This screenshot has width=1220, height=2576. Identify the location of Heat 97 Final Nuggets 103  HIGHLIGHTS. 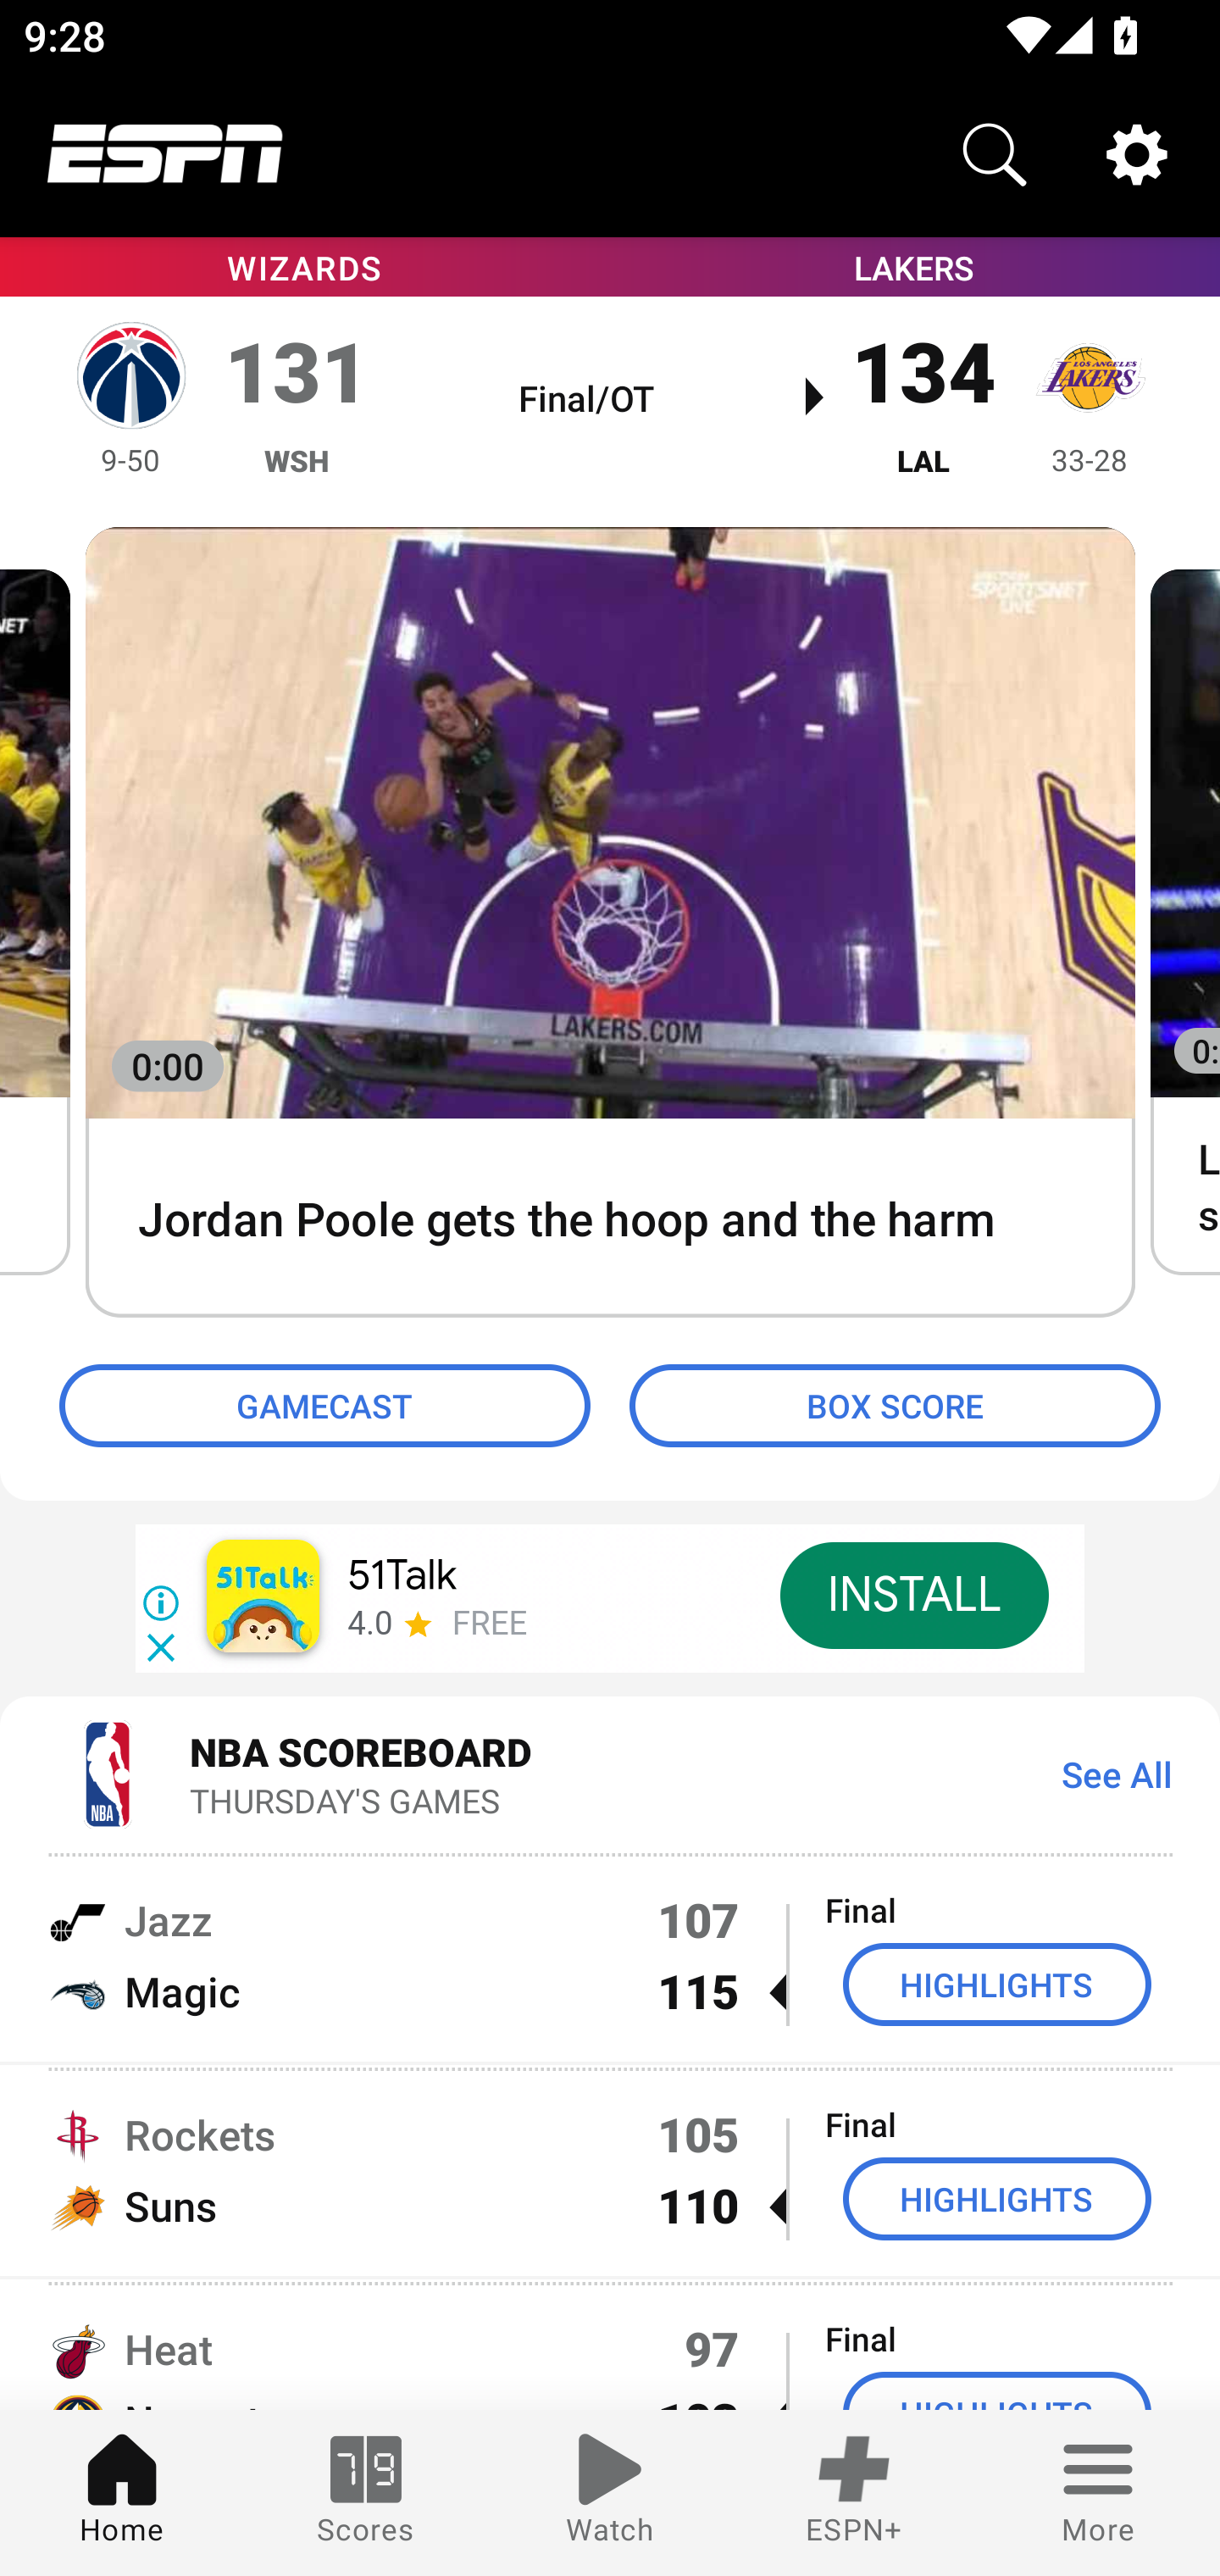
(610, 2346).